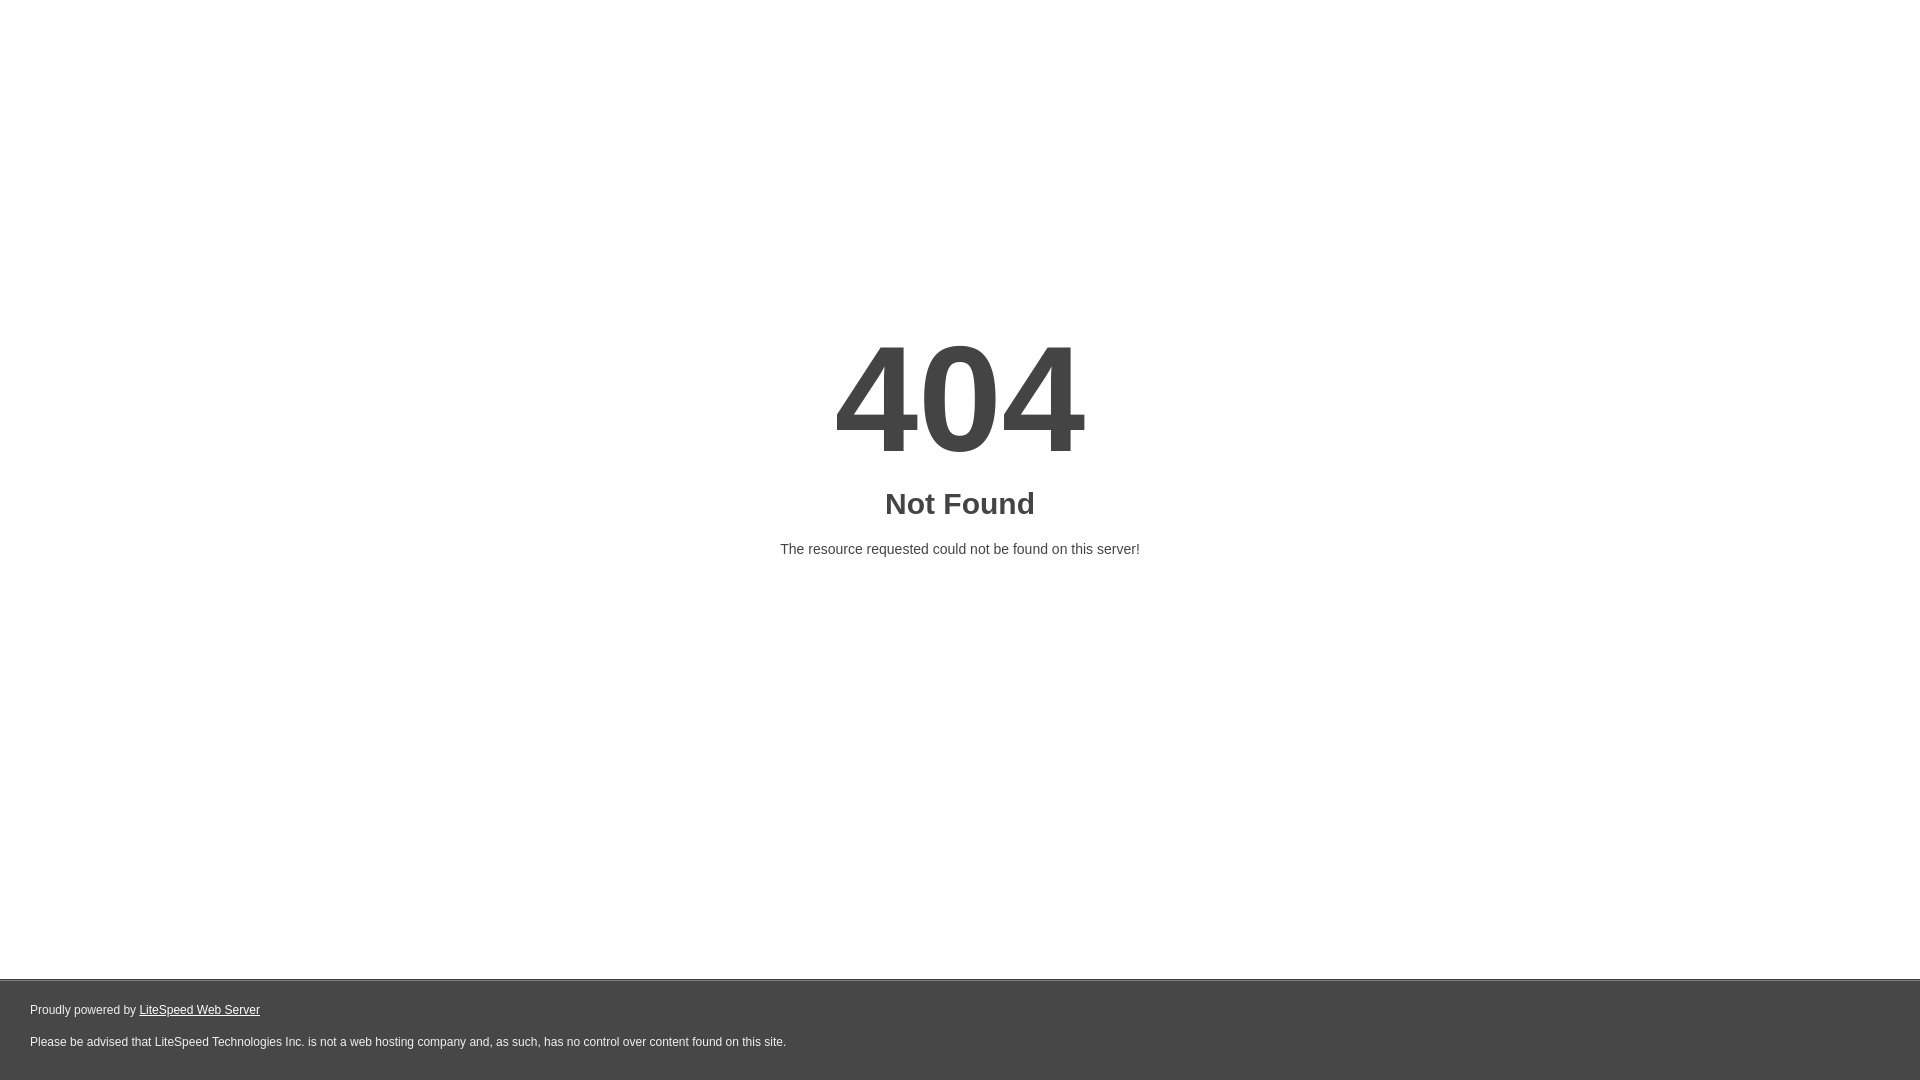  What do you see at coordinates (200, 1010) in the screenshot?
I see `LiteSpeed Web Server` at bounding box center [200, 1010].